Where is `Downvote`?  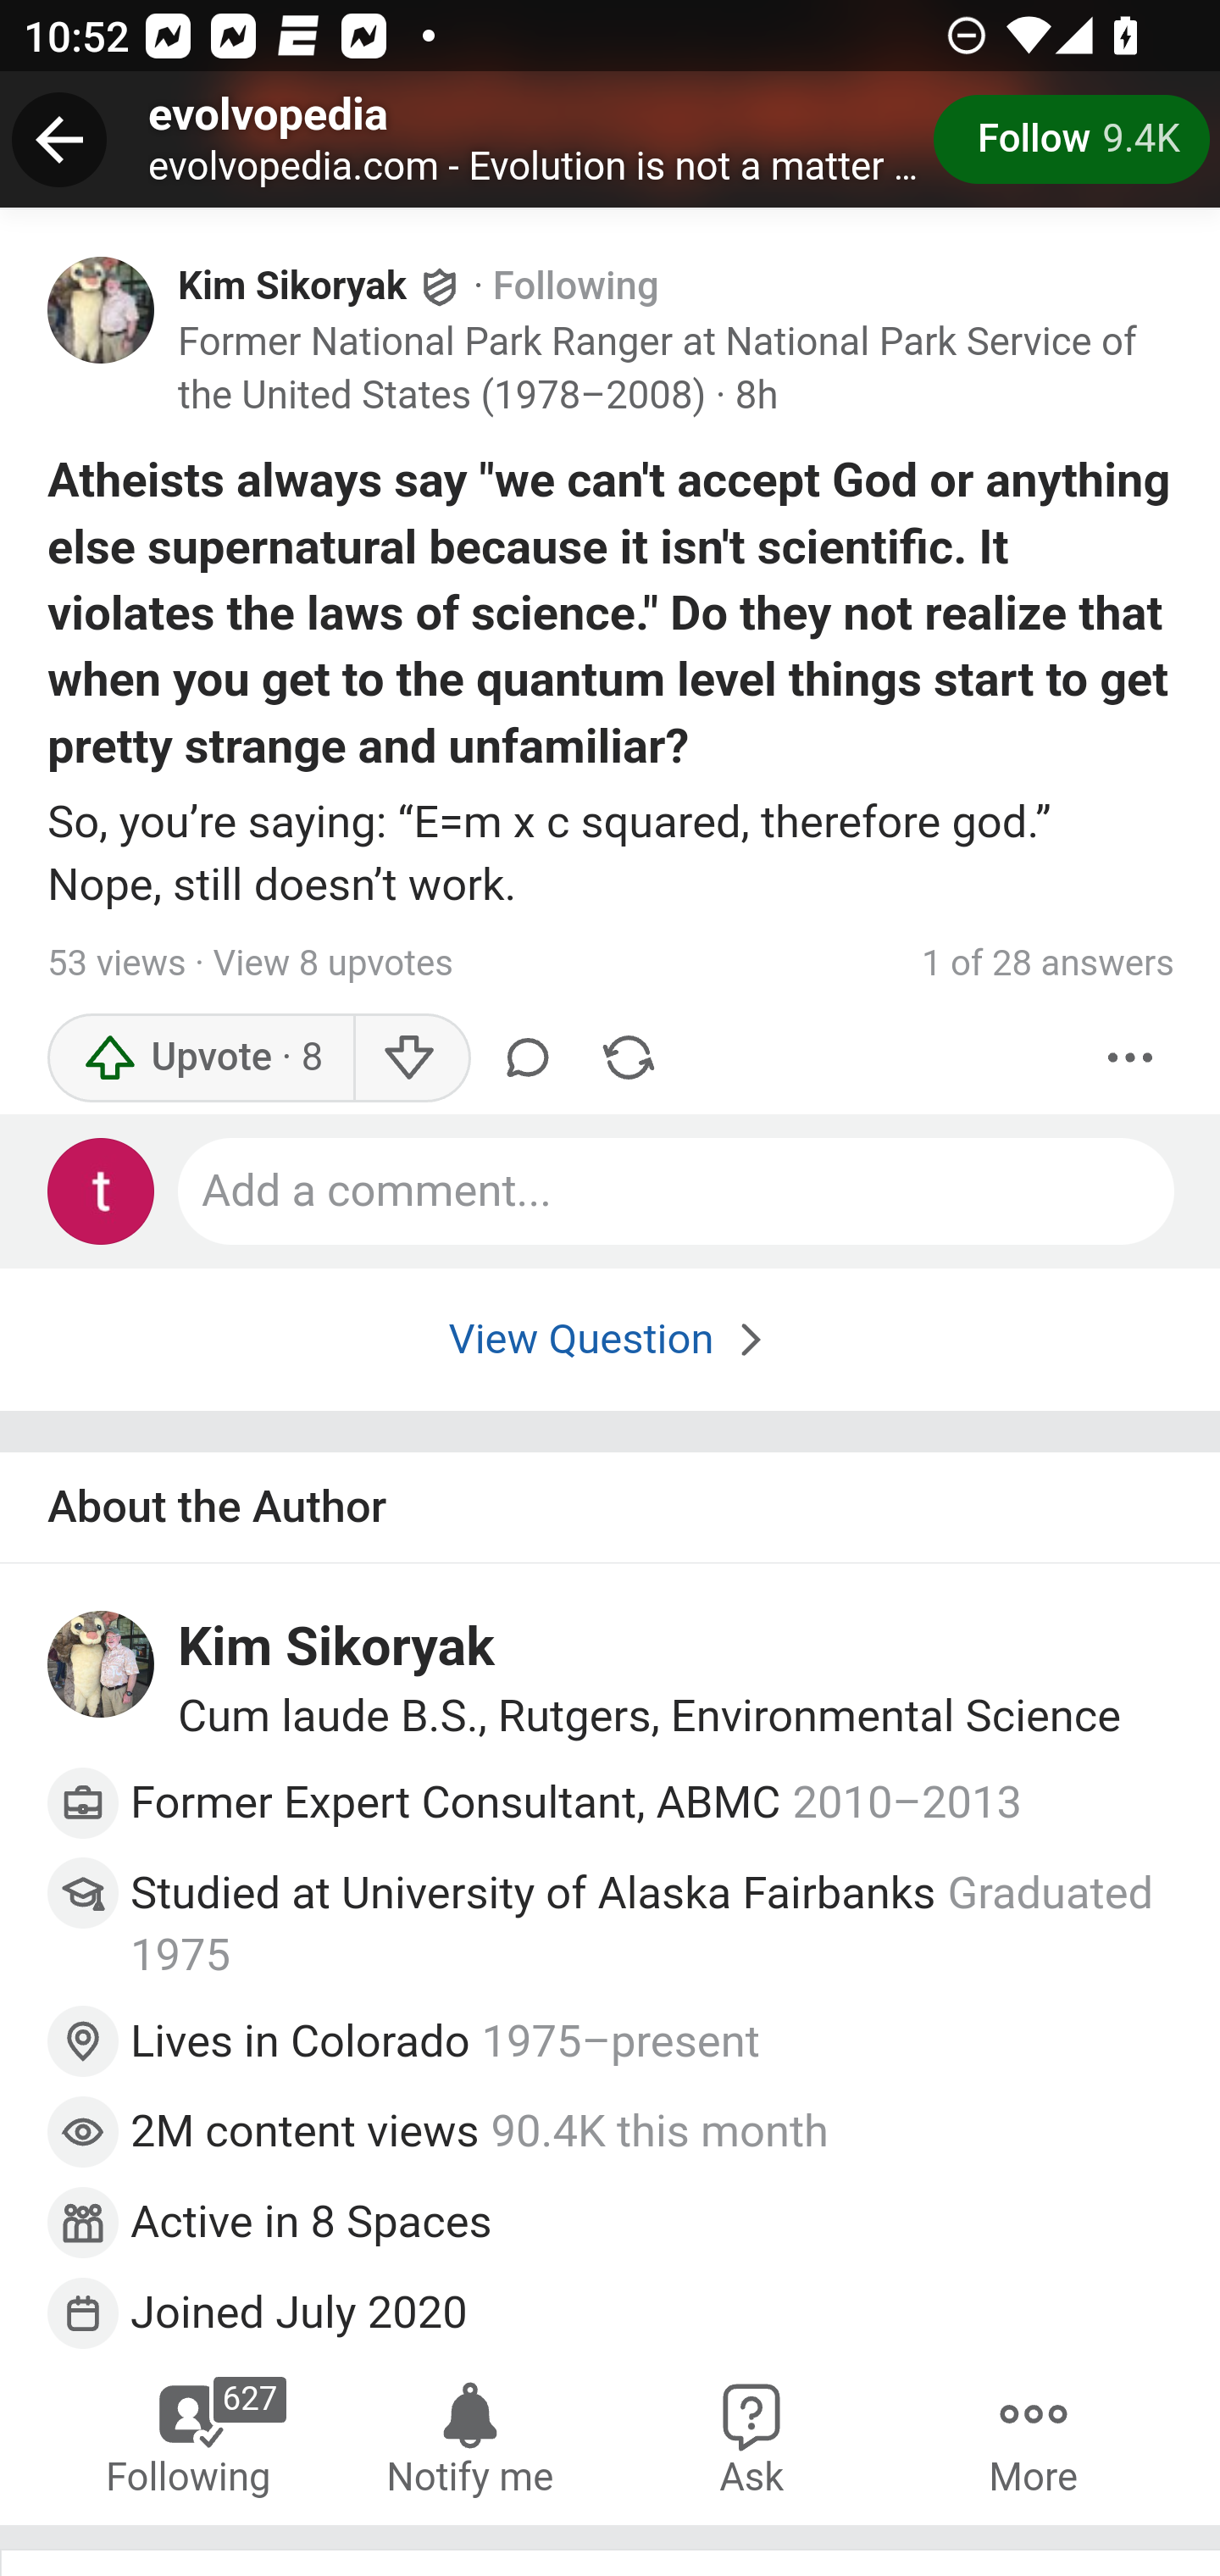
Downvote is located at coordinates (410, 1056).